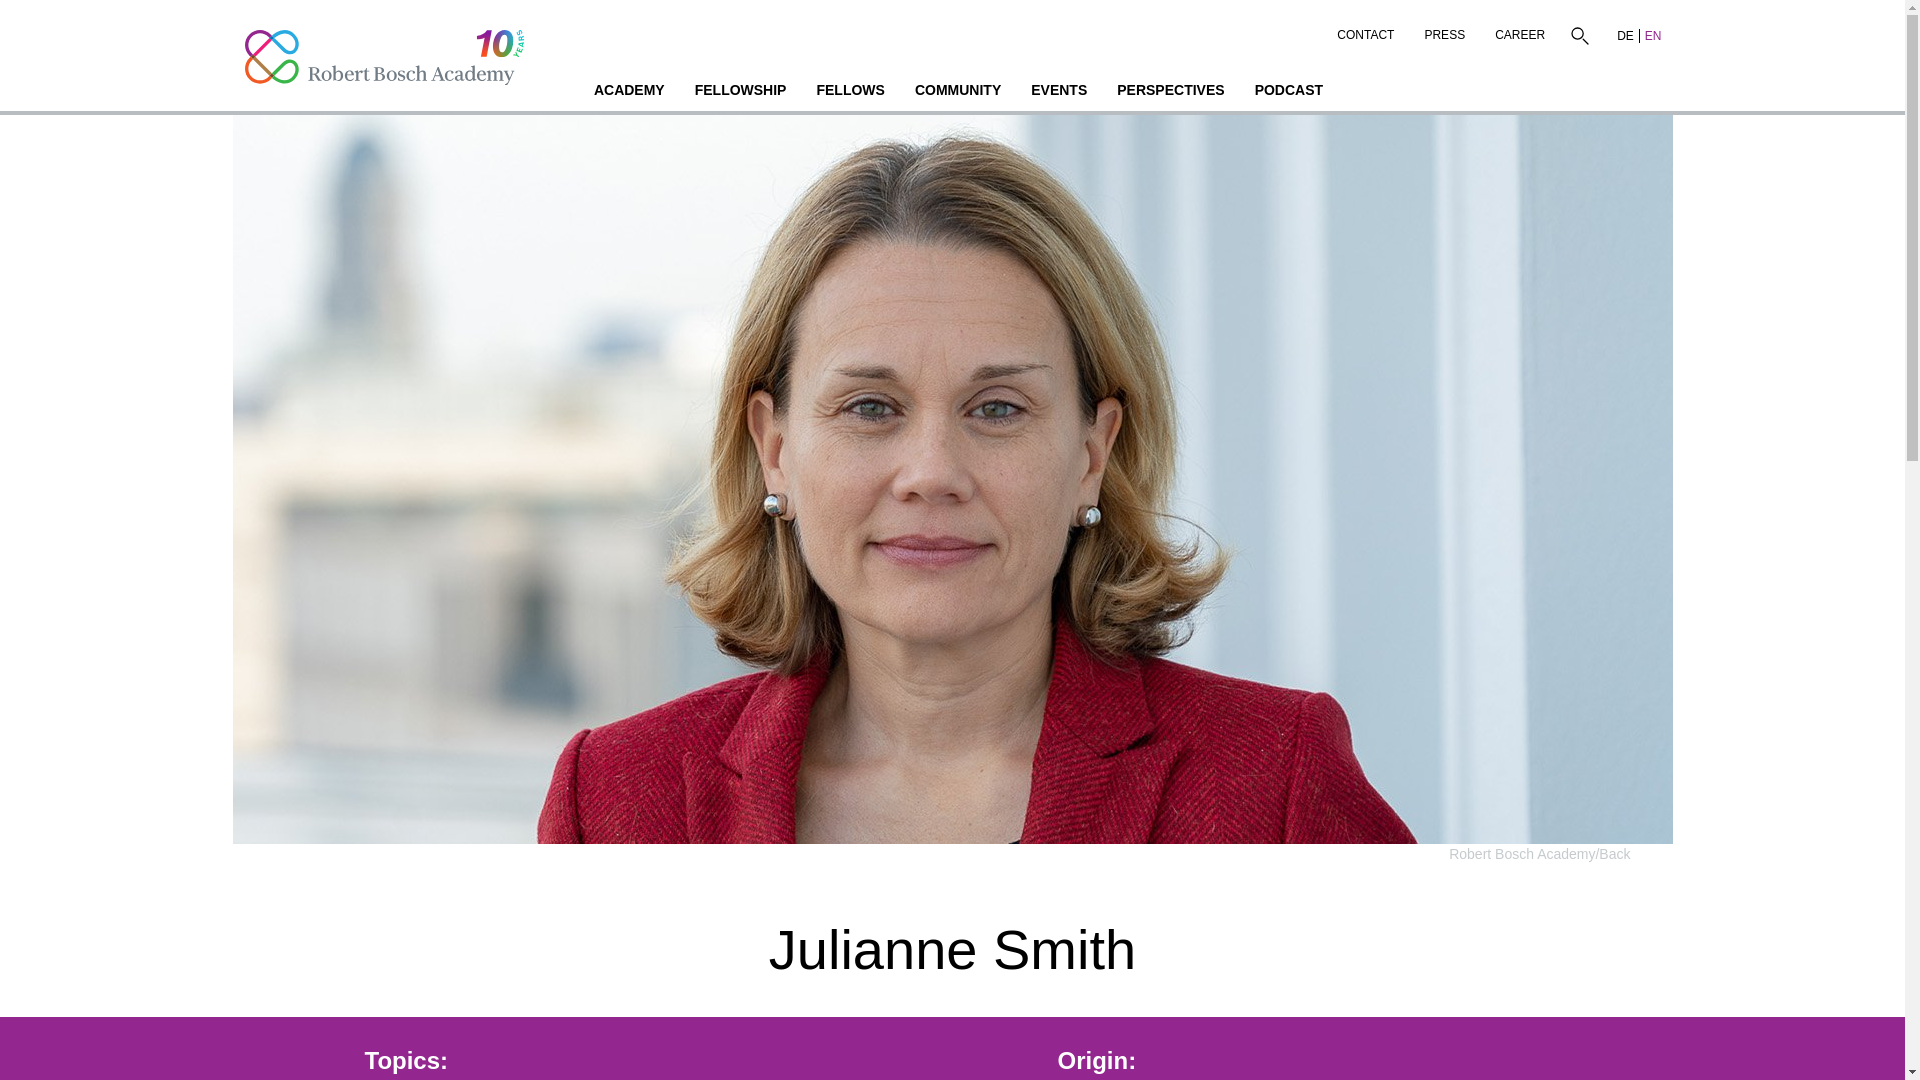 The image size is (1920, 1080). What do you see at coordinates (1652, 36) in the screenshot?
I see `EN` at bounding box center [1652, 36].